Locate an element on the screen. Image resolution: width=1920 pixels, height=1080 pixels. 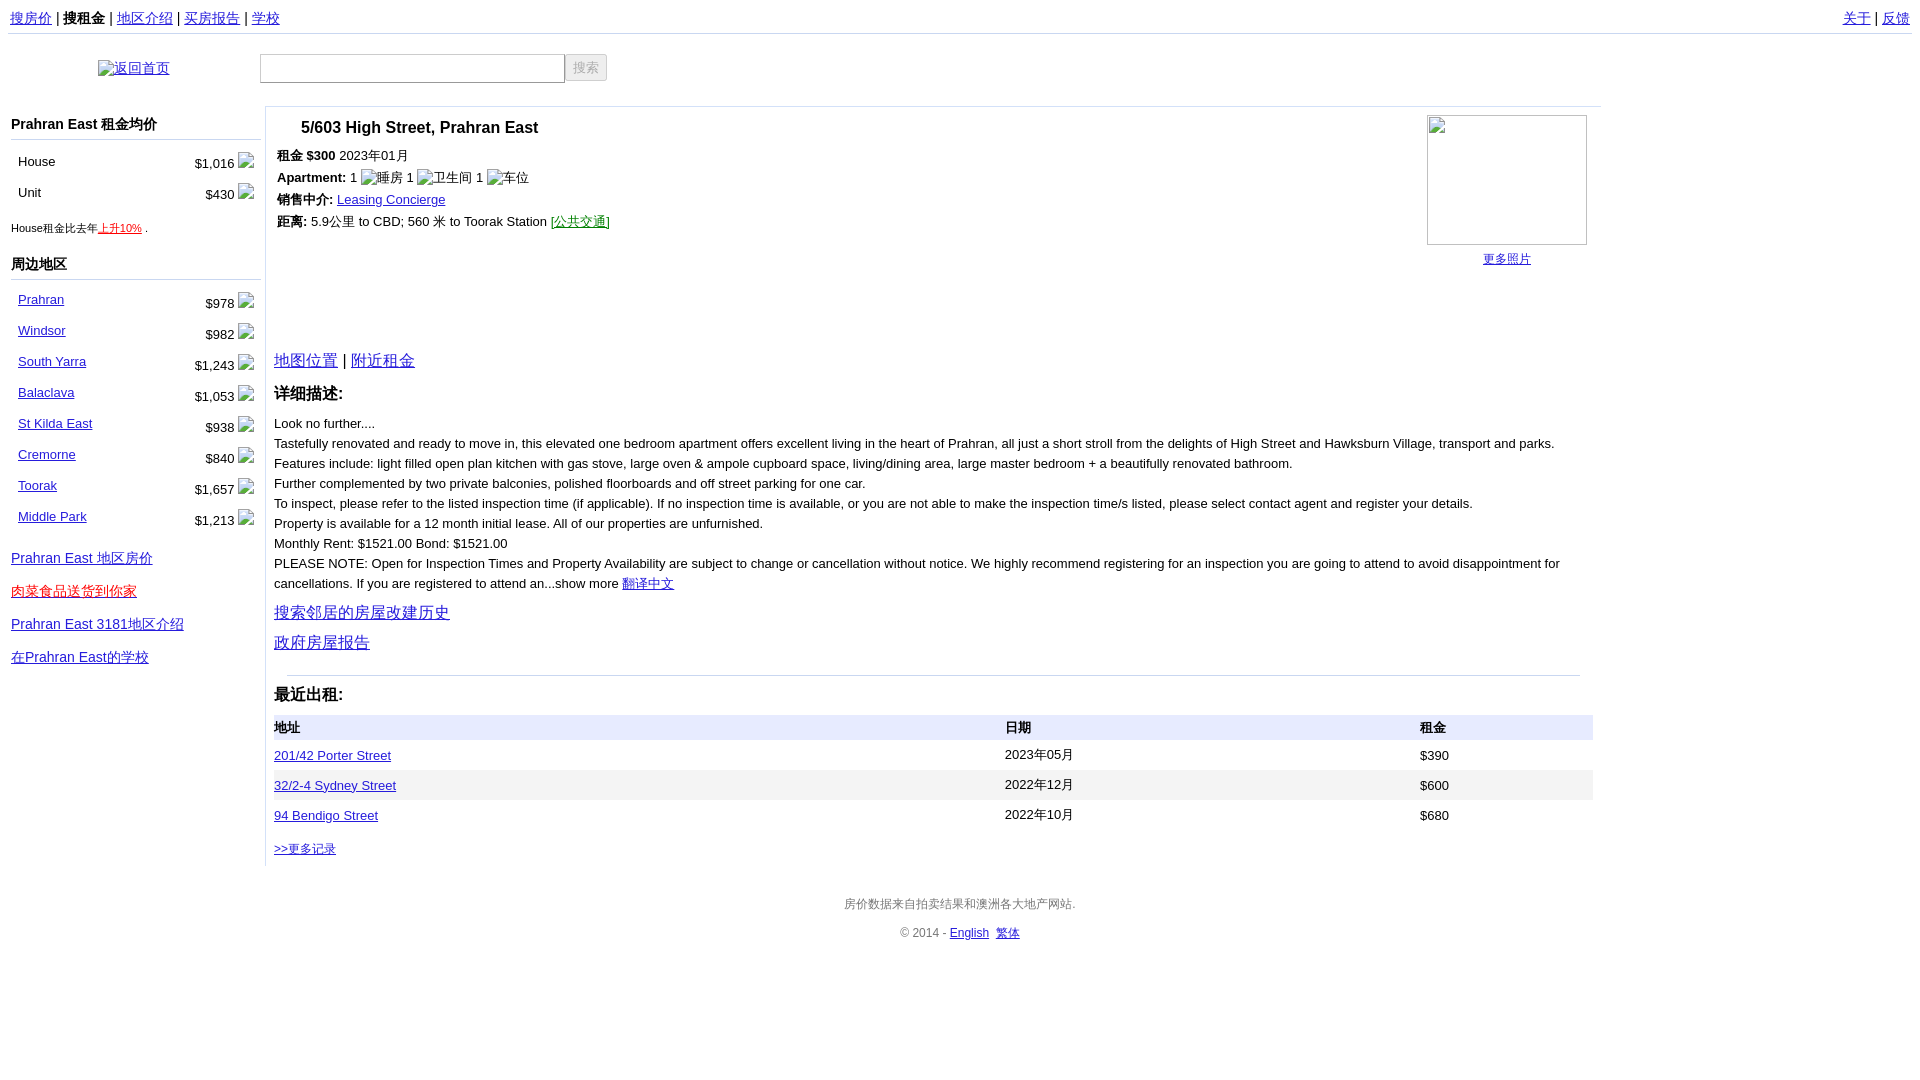
Windsor is located at coordinates (41, 330).